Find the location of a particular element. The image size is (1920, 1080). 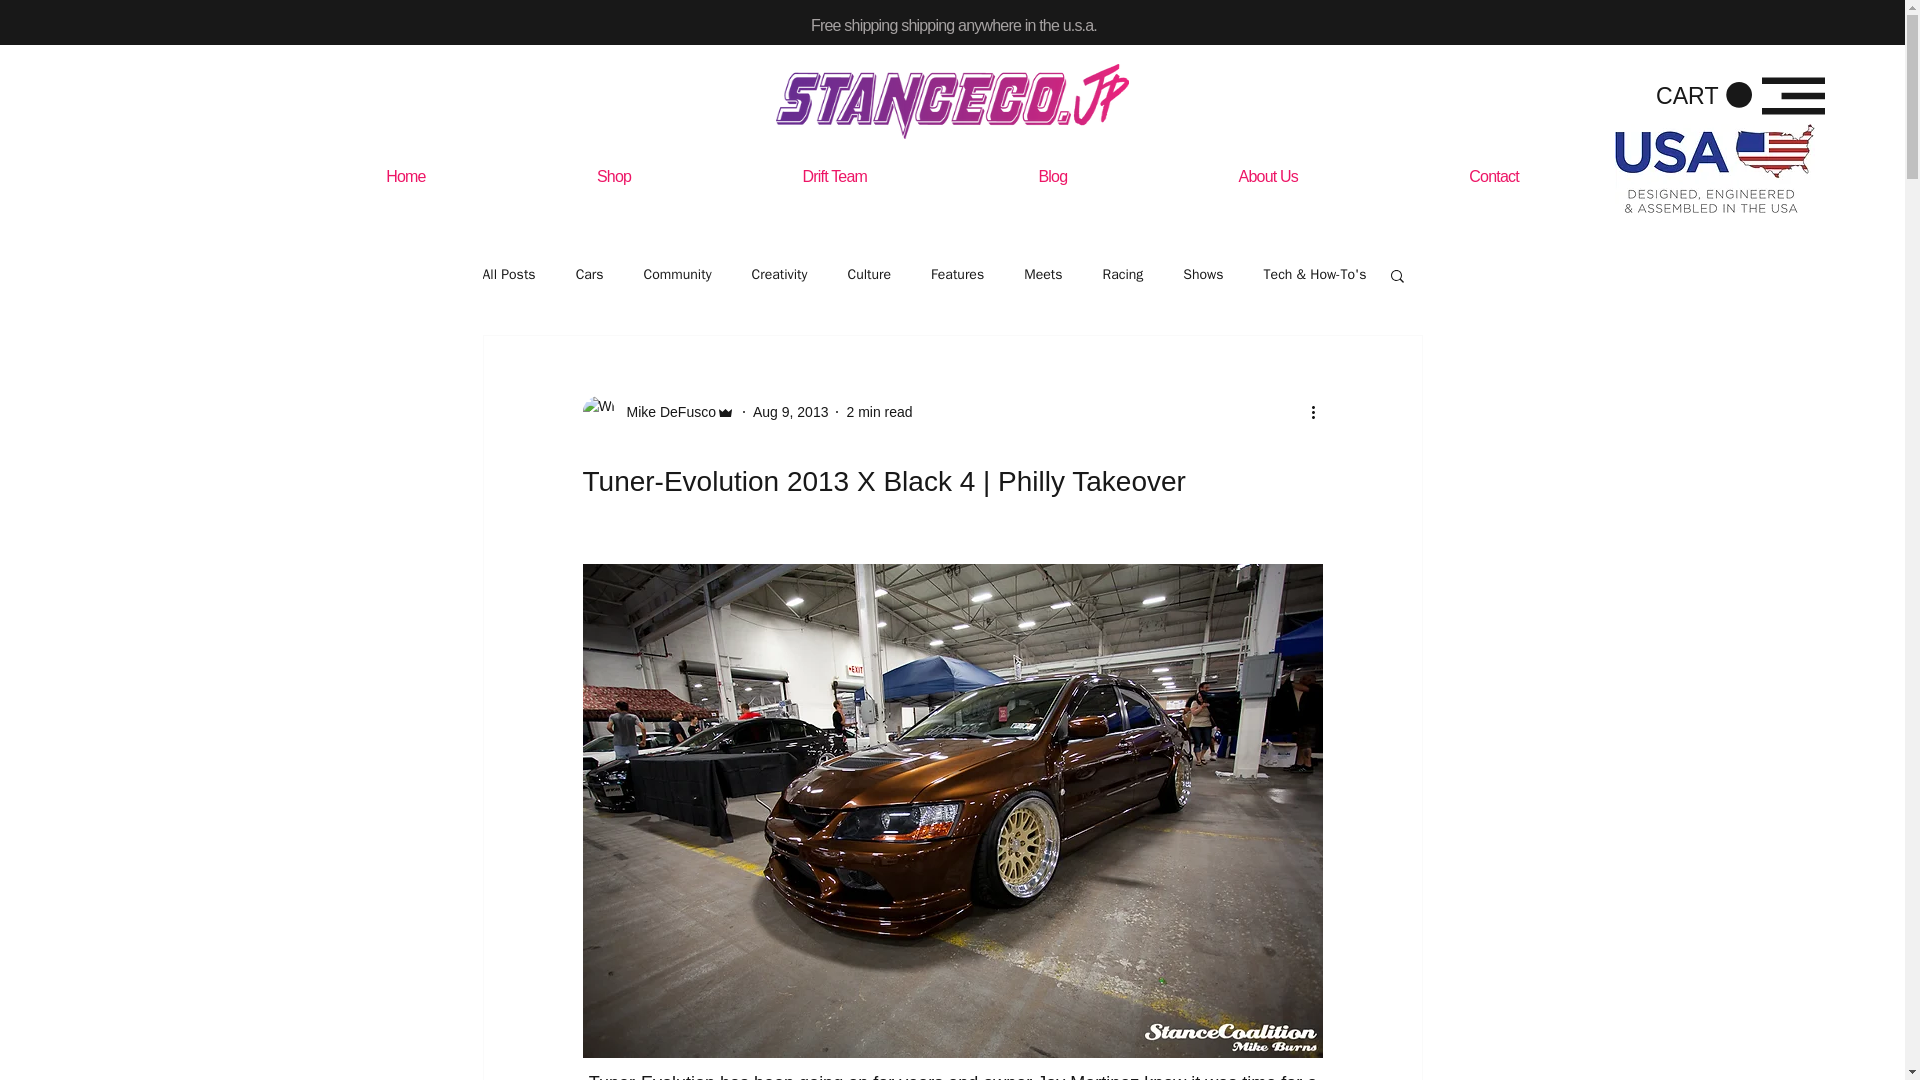

About Us is located at coordinates (1268, 176).